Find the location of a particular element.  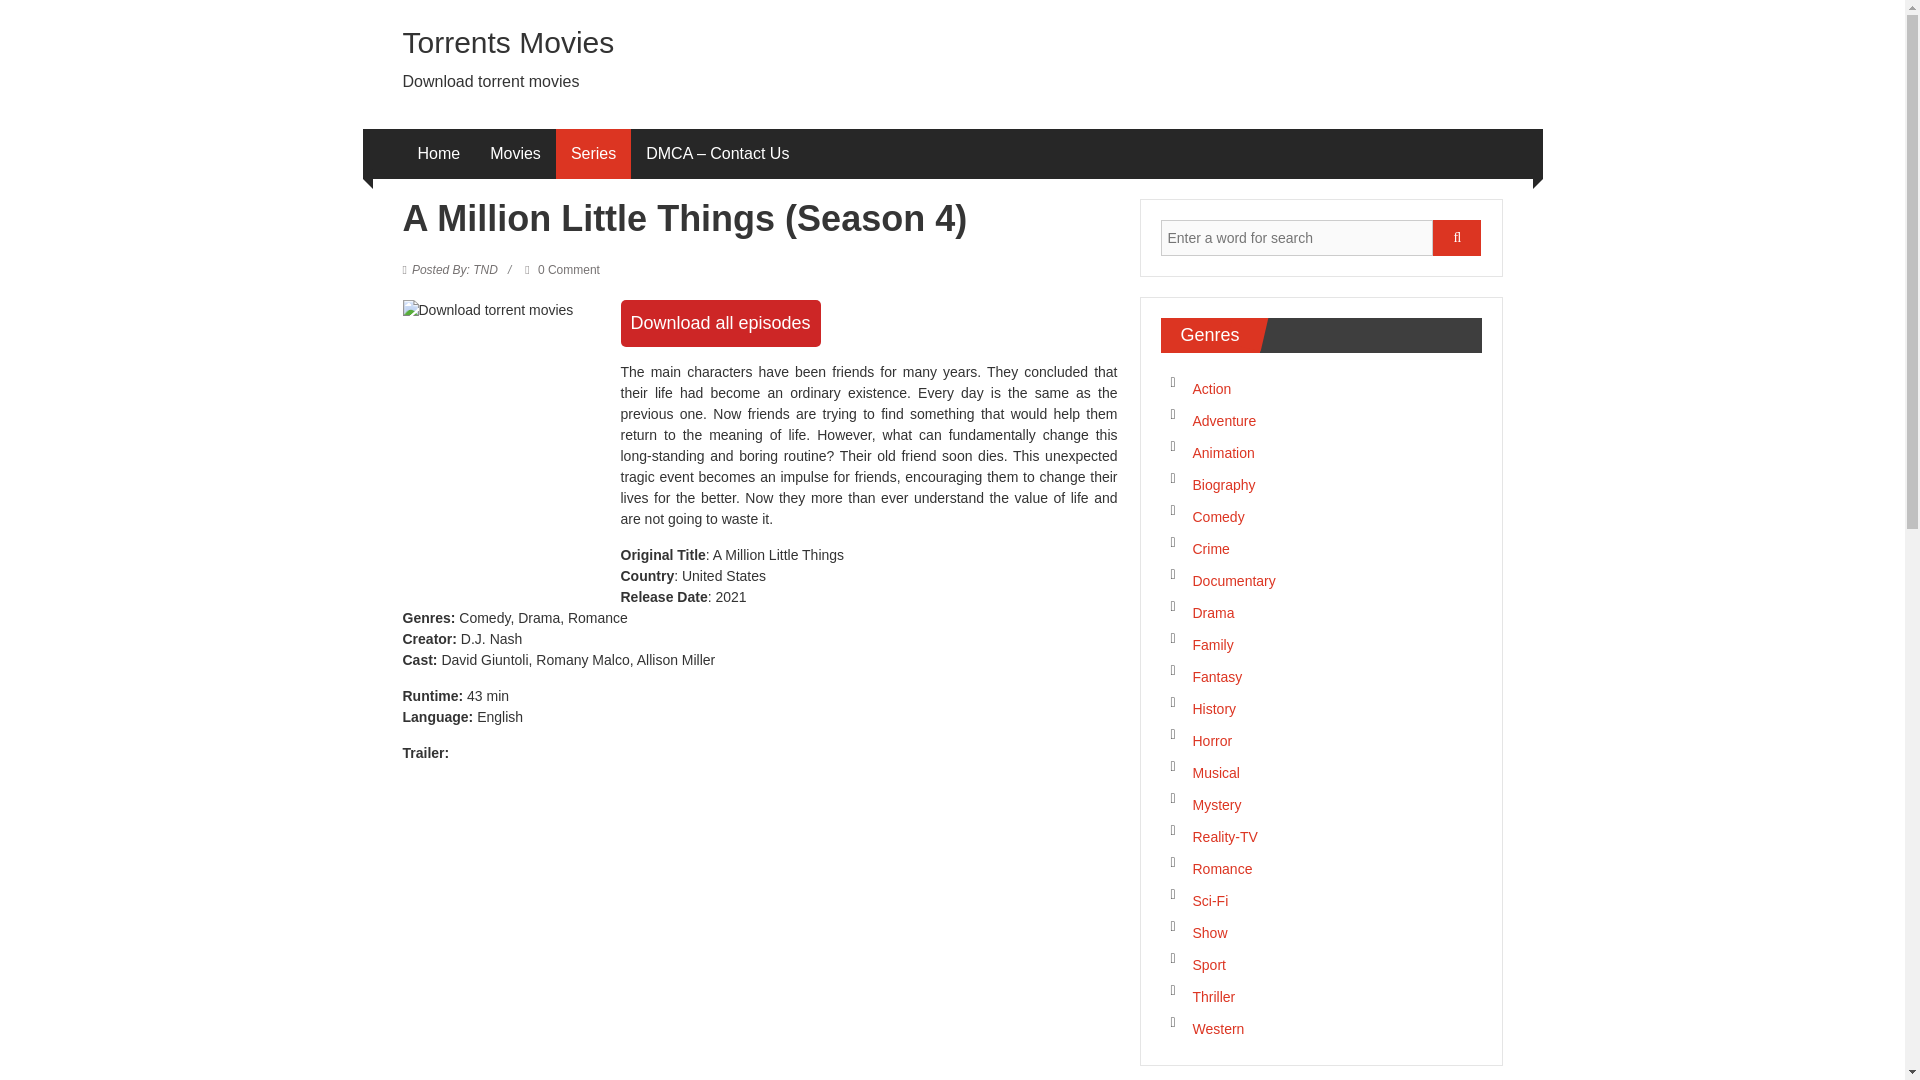

Comedy is located at coordinates (1218, 516).